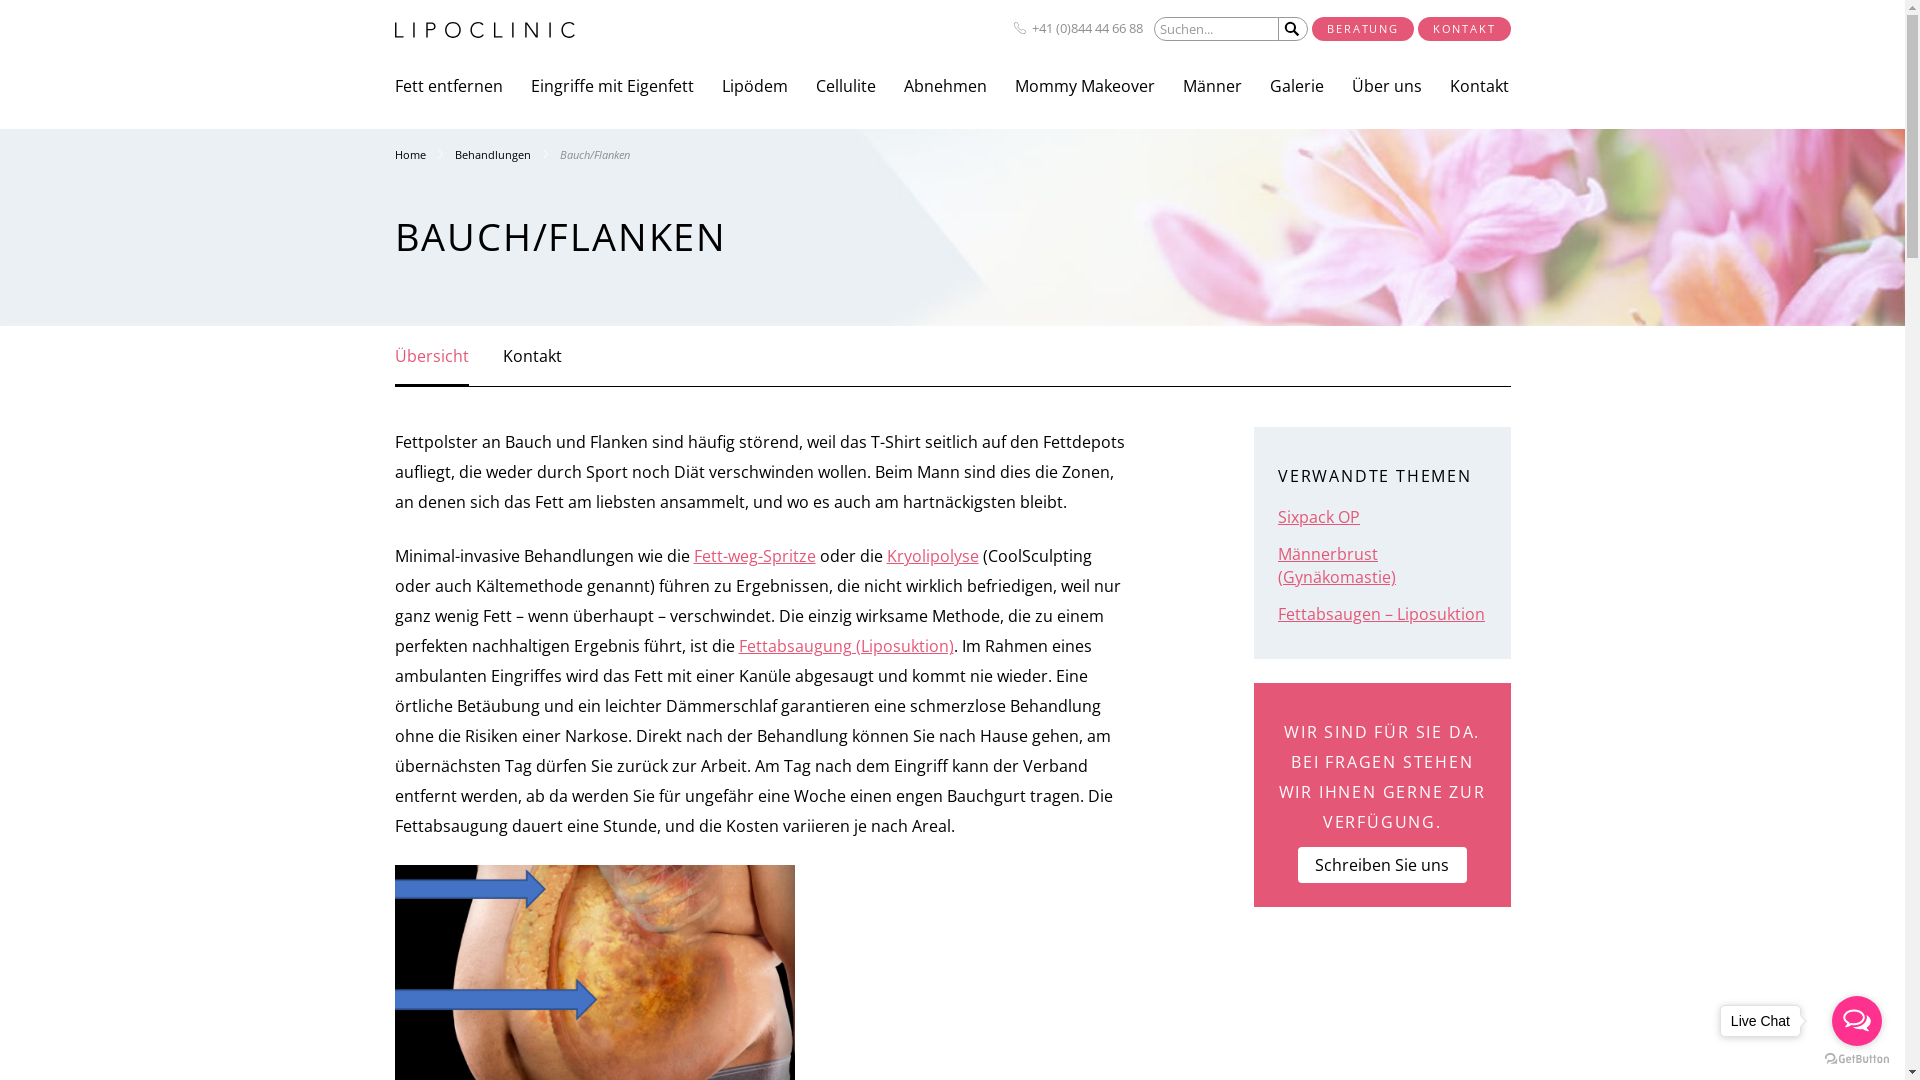 This screenshot has width=1920, height=1080. I want to click on Abnehmen, so click(946, 86).